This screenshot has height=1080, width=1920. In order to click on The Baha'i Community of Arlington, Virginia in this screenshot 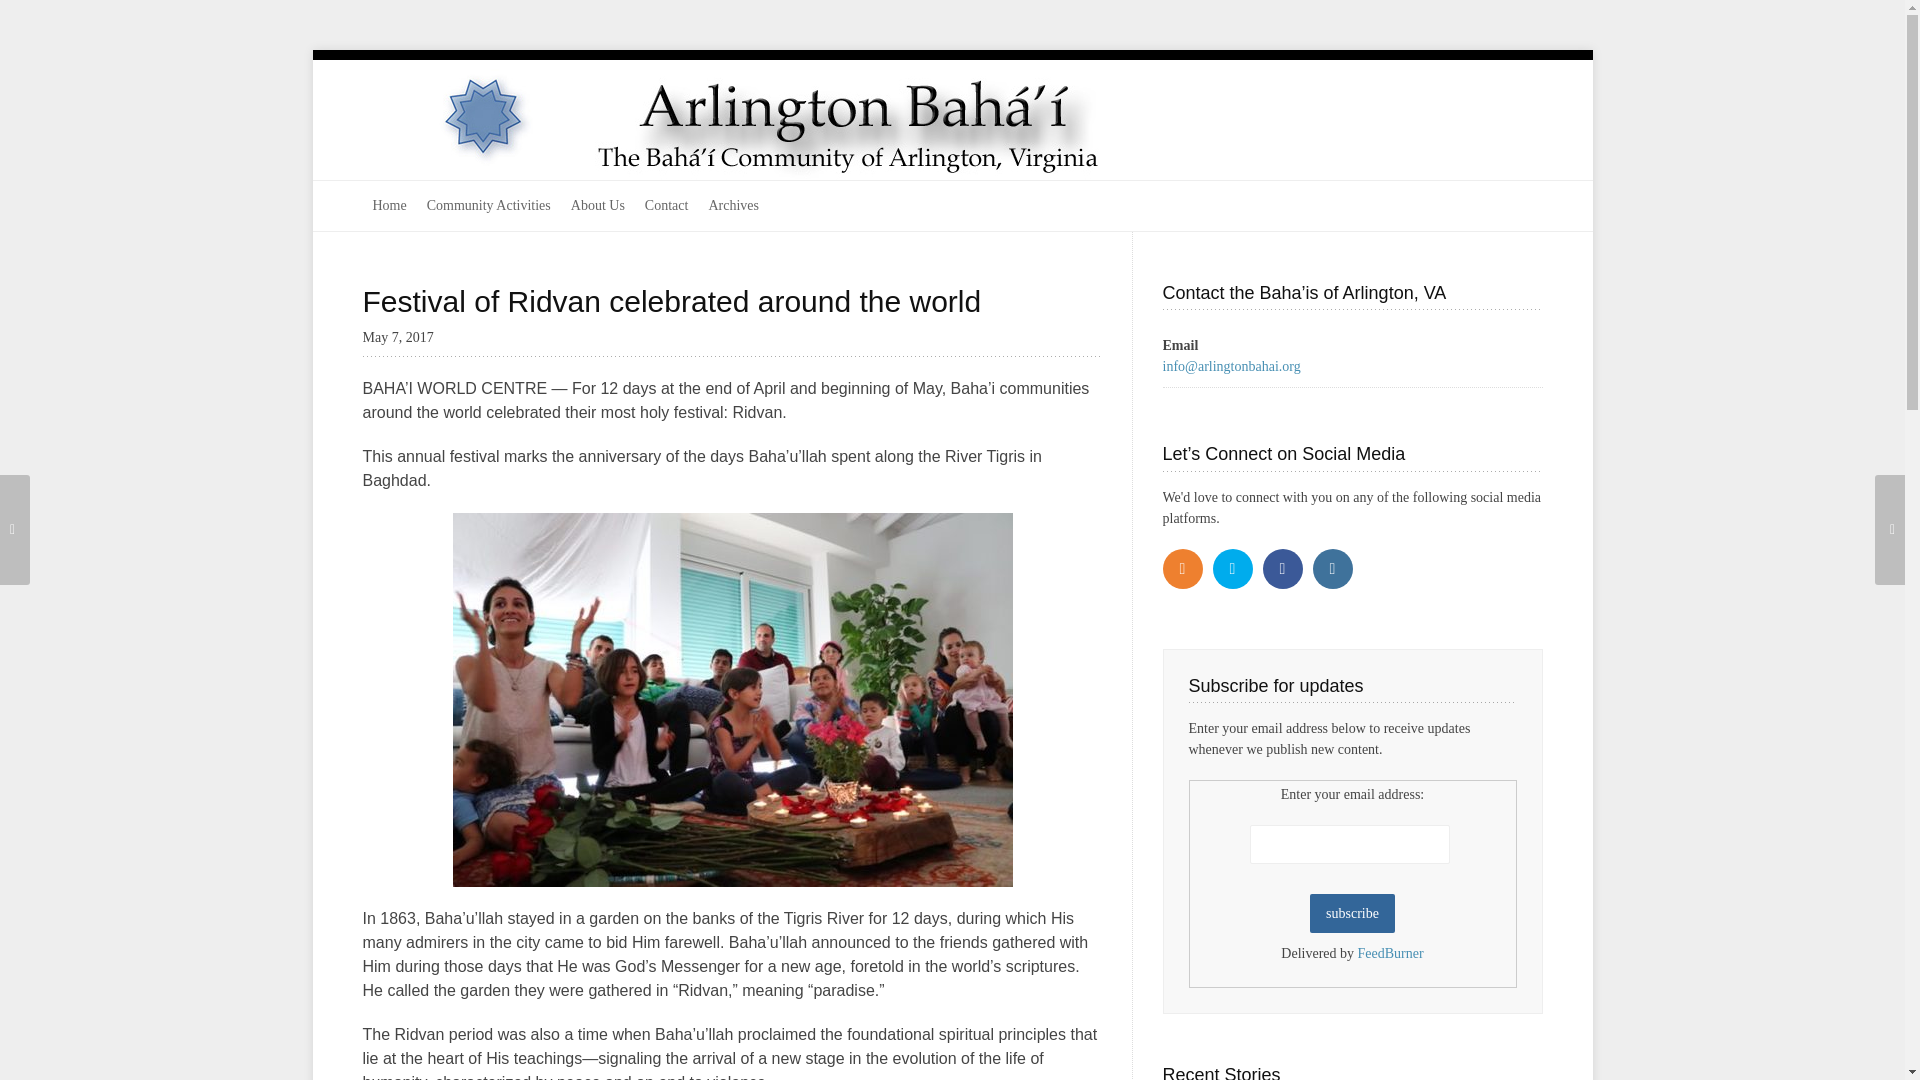, I will do `click(842, 120)`.